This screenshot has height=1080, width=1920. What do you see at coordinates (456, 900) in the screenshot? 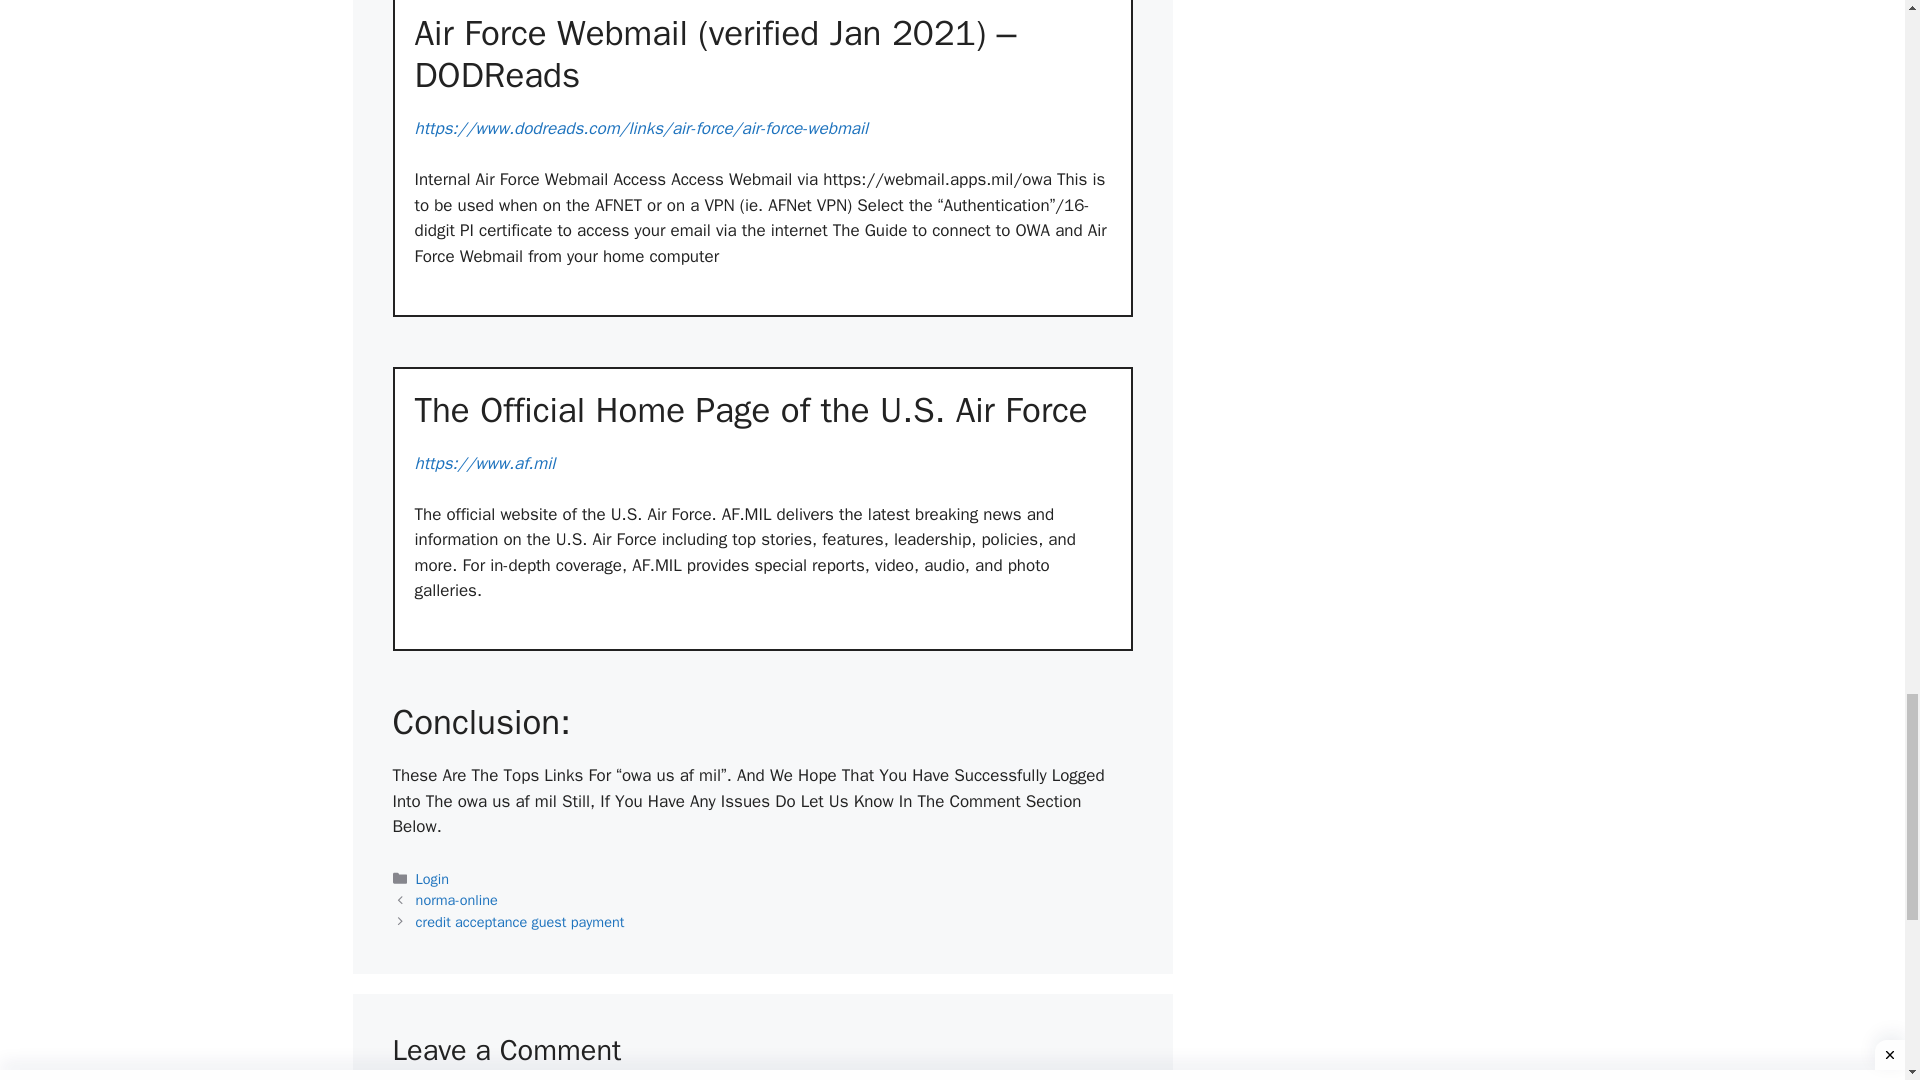
I see `norma-online` at bounding box center [456, 900].